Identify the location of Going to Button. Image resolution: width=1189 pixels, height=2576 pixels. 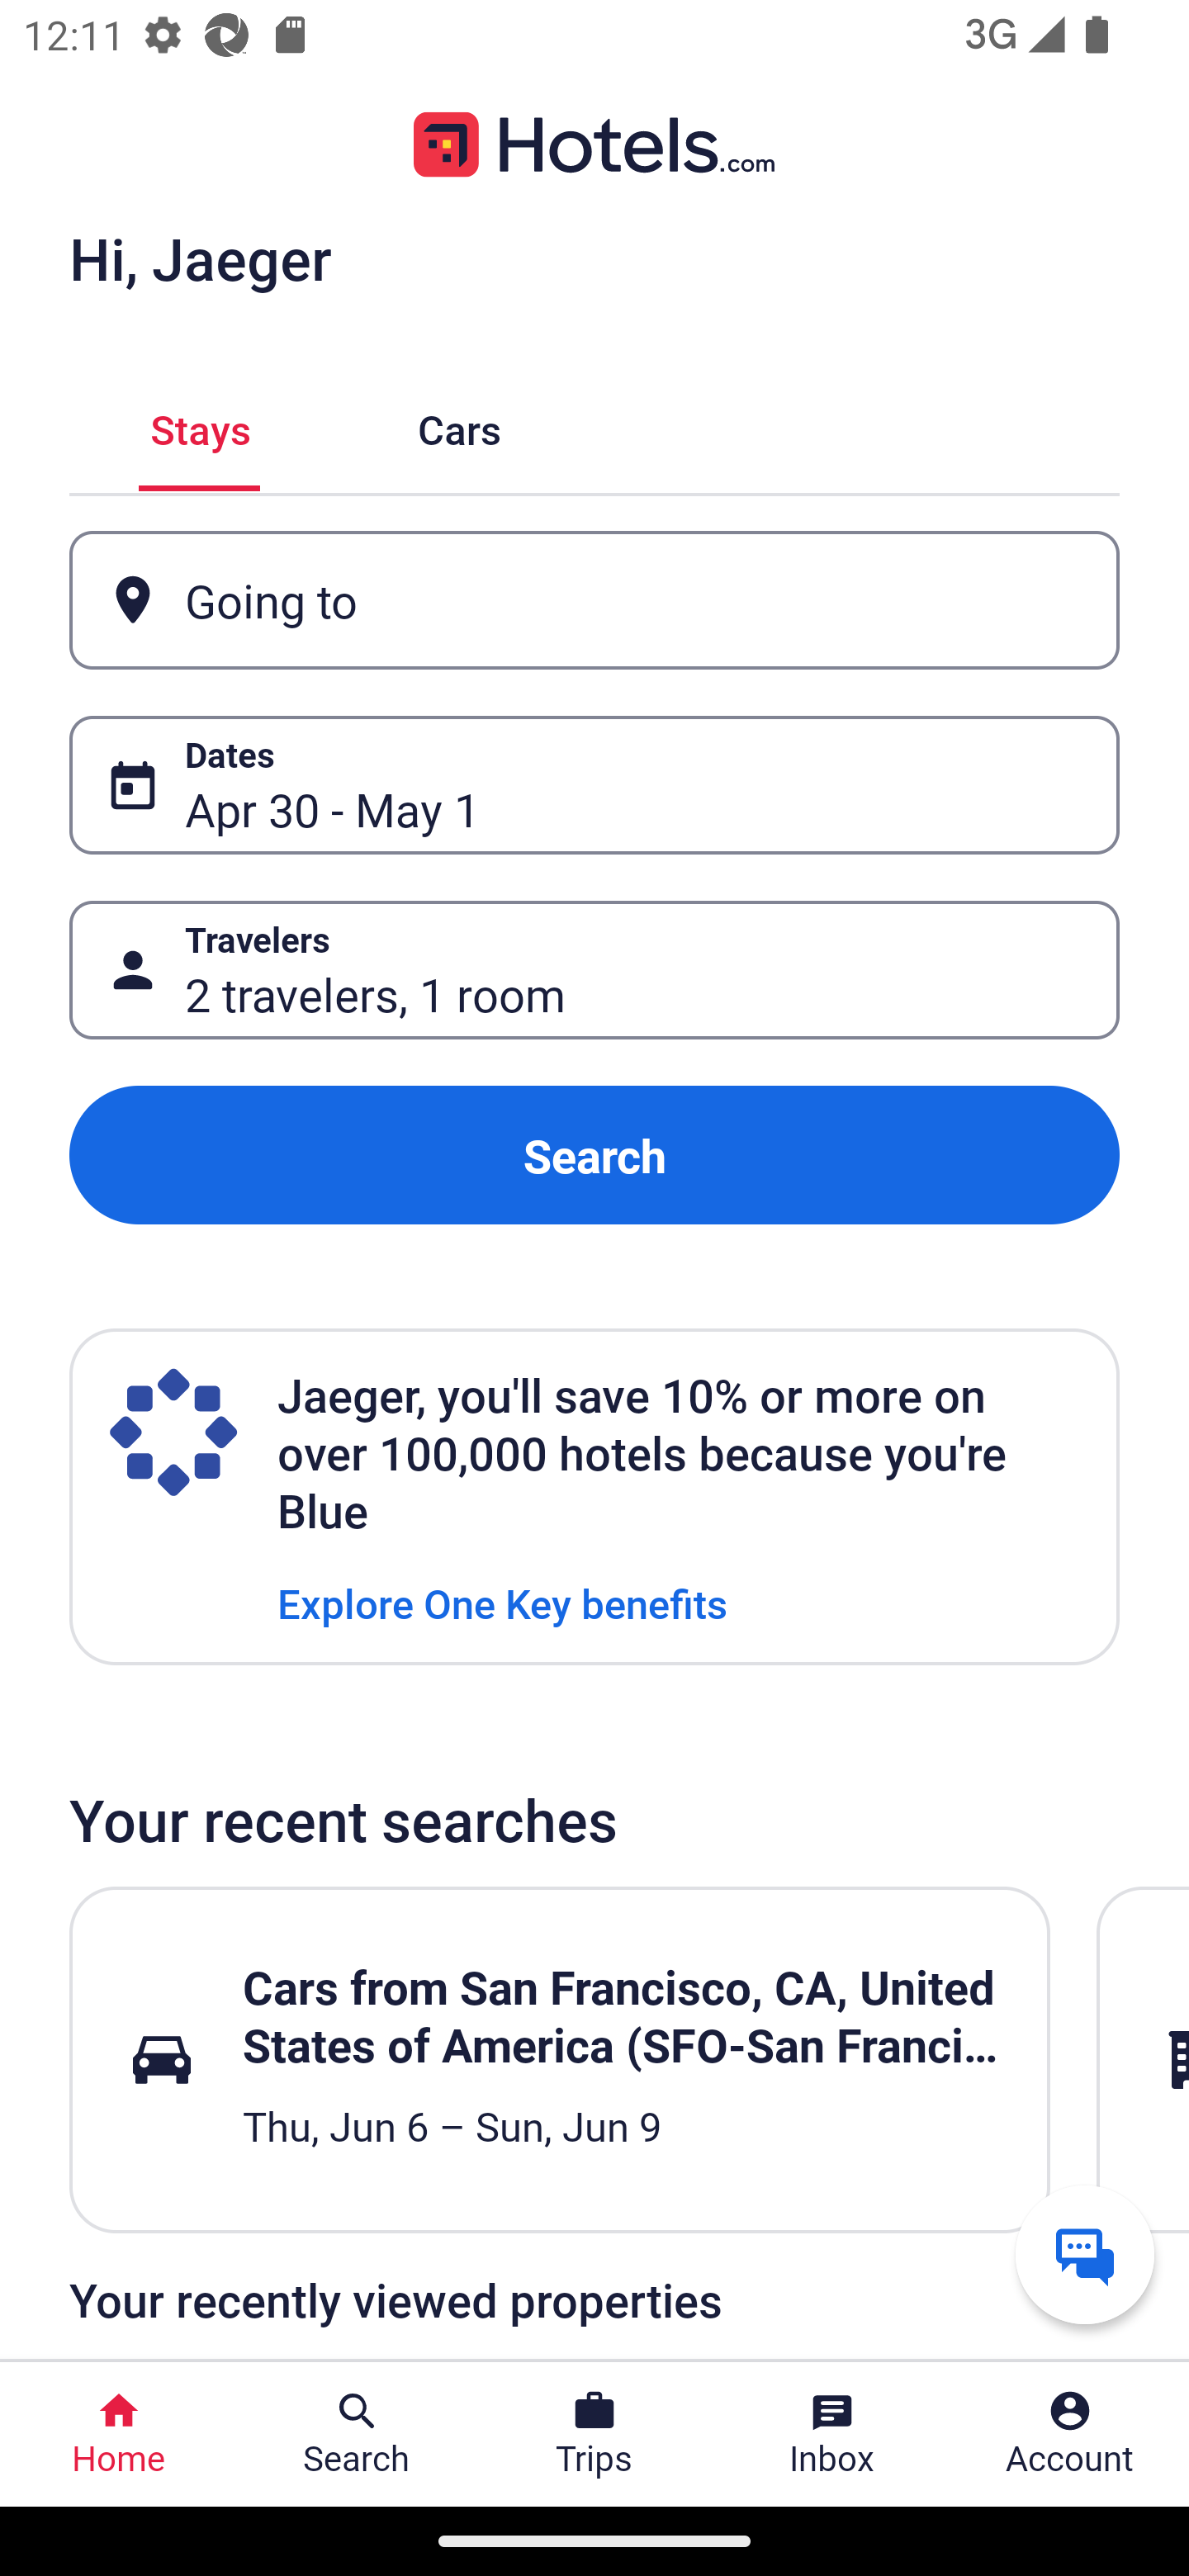
(594, 599).